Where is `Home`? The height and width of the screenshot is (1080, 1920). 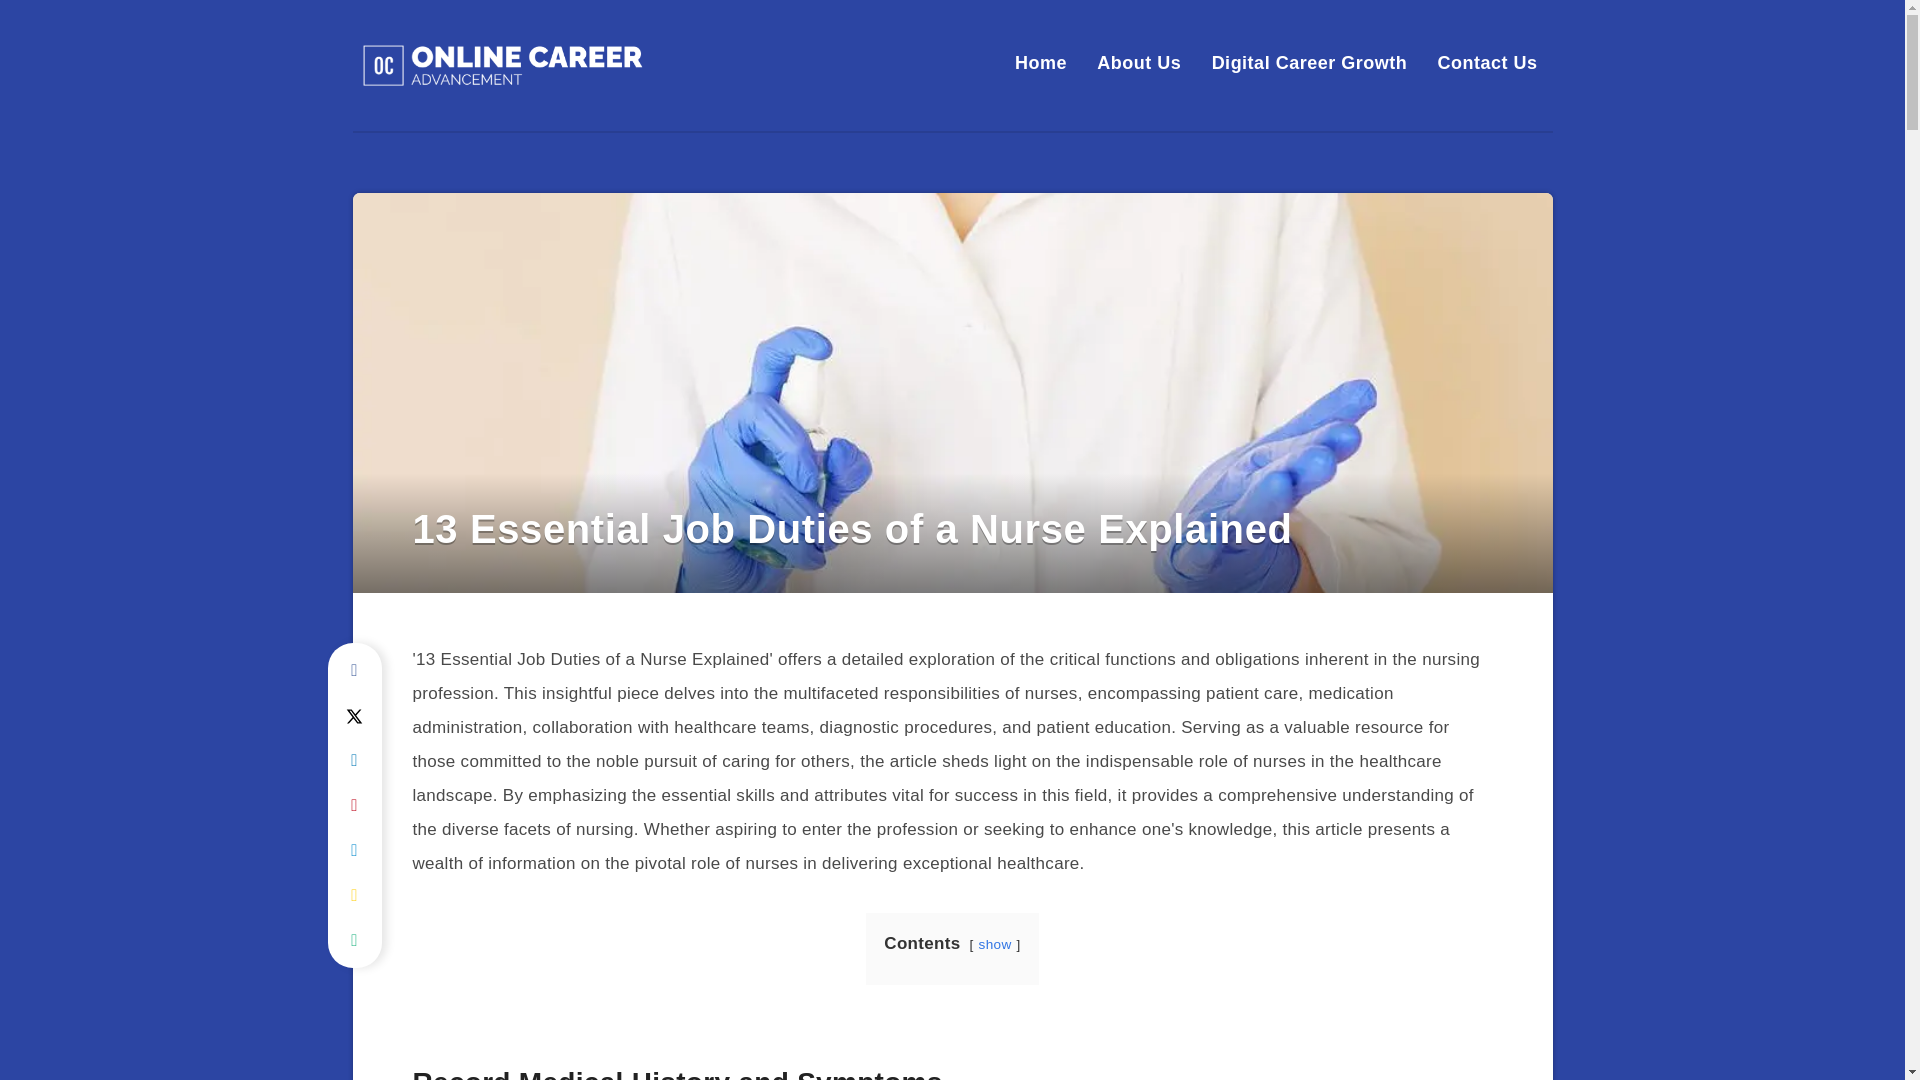
Home is located at coordinates (1041, 62).